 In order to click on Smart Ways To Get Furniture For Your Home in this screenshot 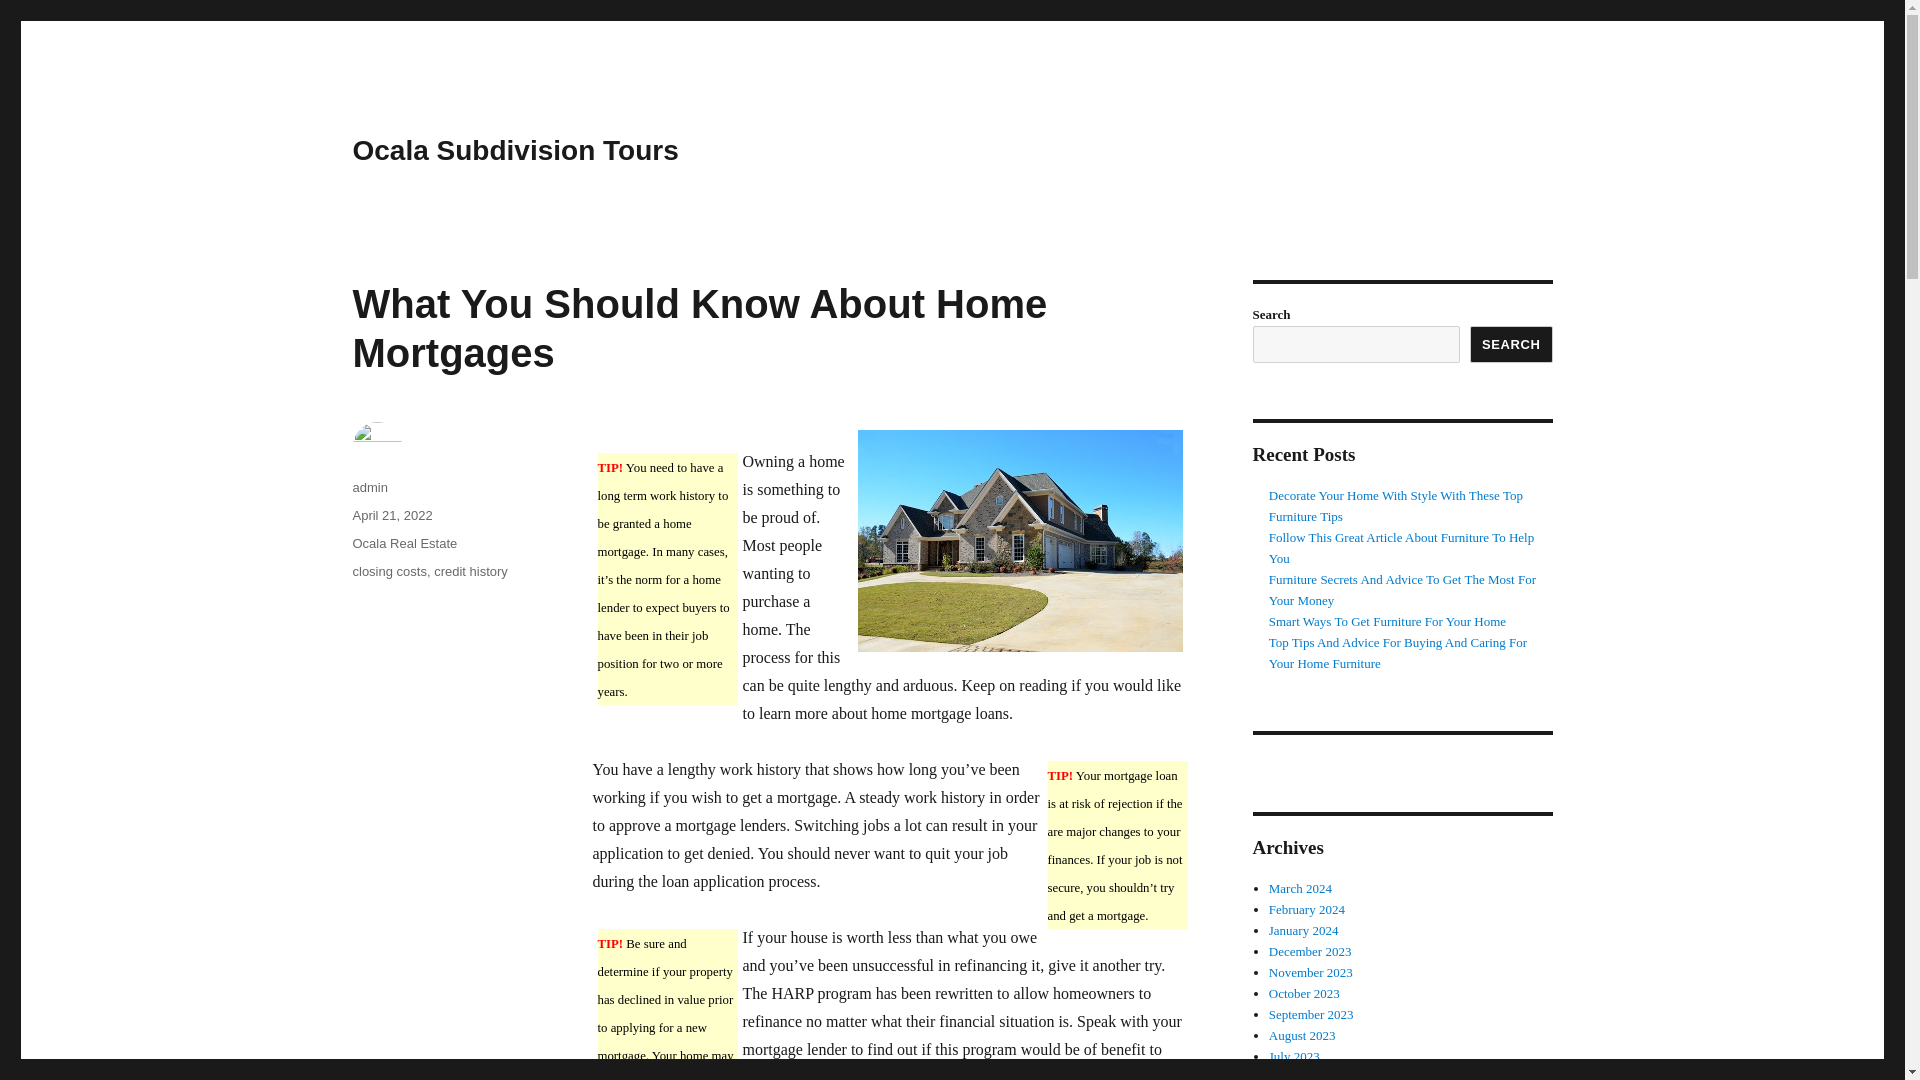, I will do `click(1387, 621)`.